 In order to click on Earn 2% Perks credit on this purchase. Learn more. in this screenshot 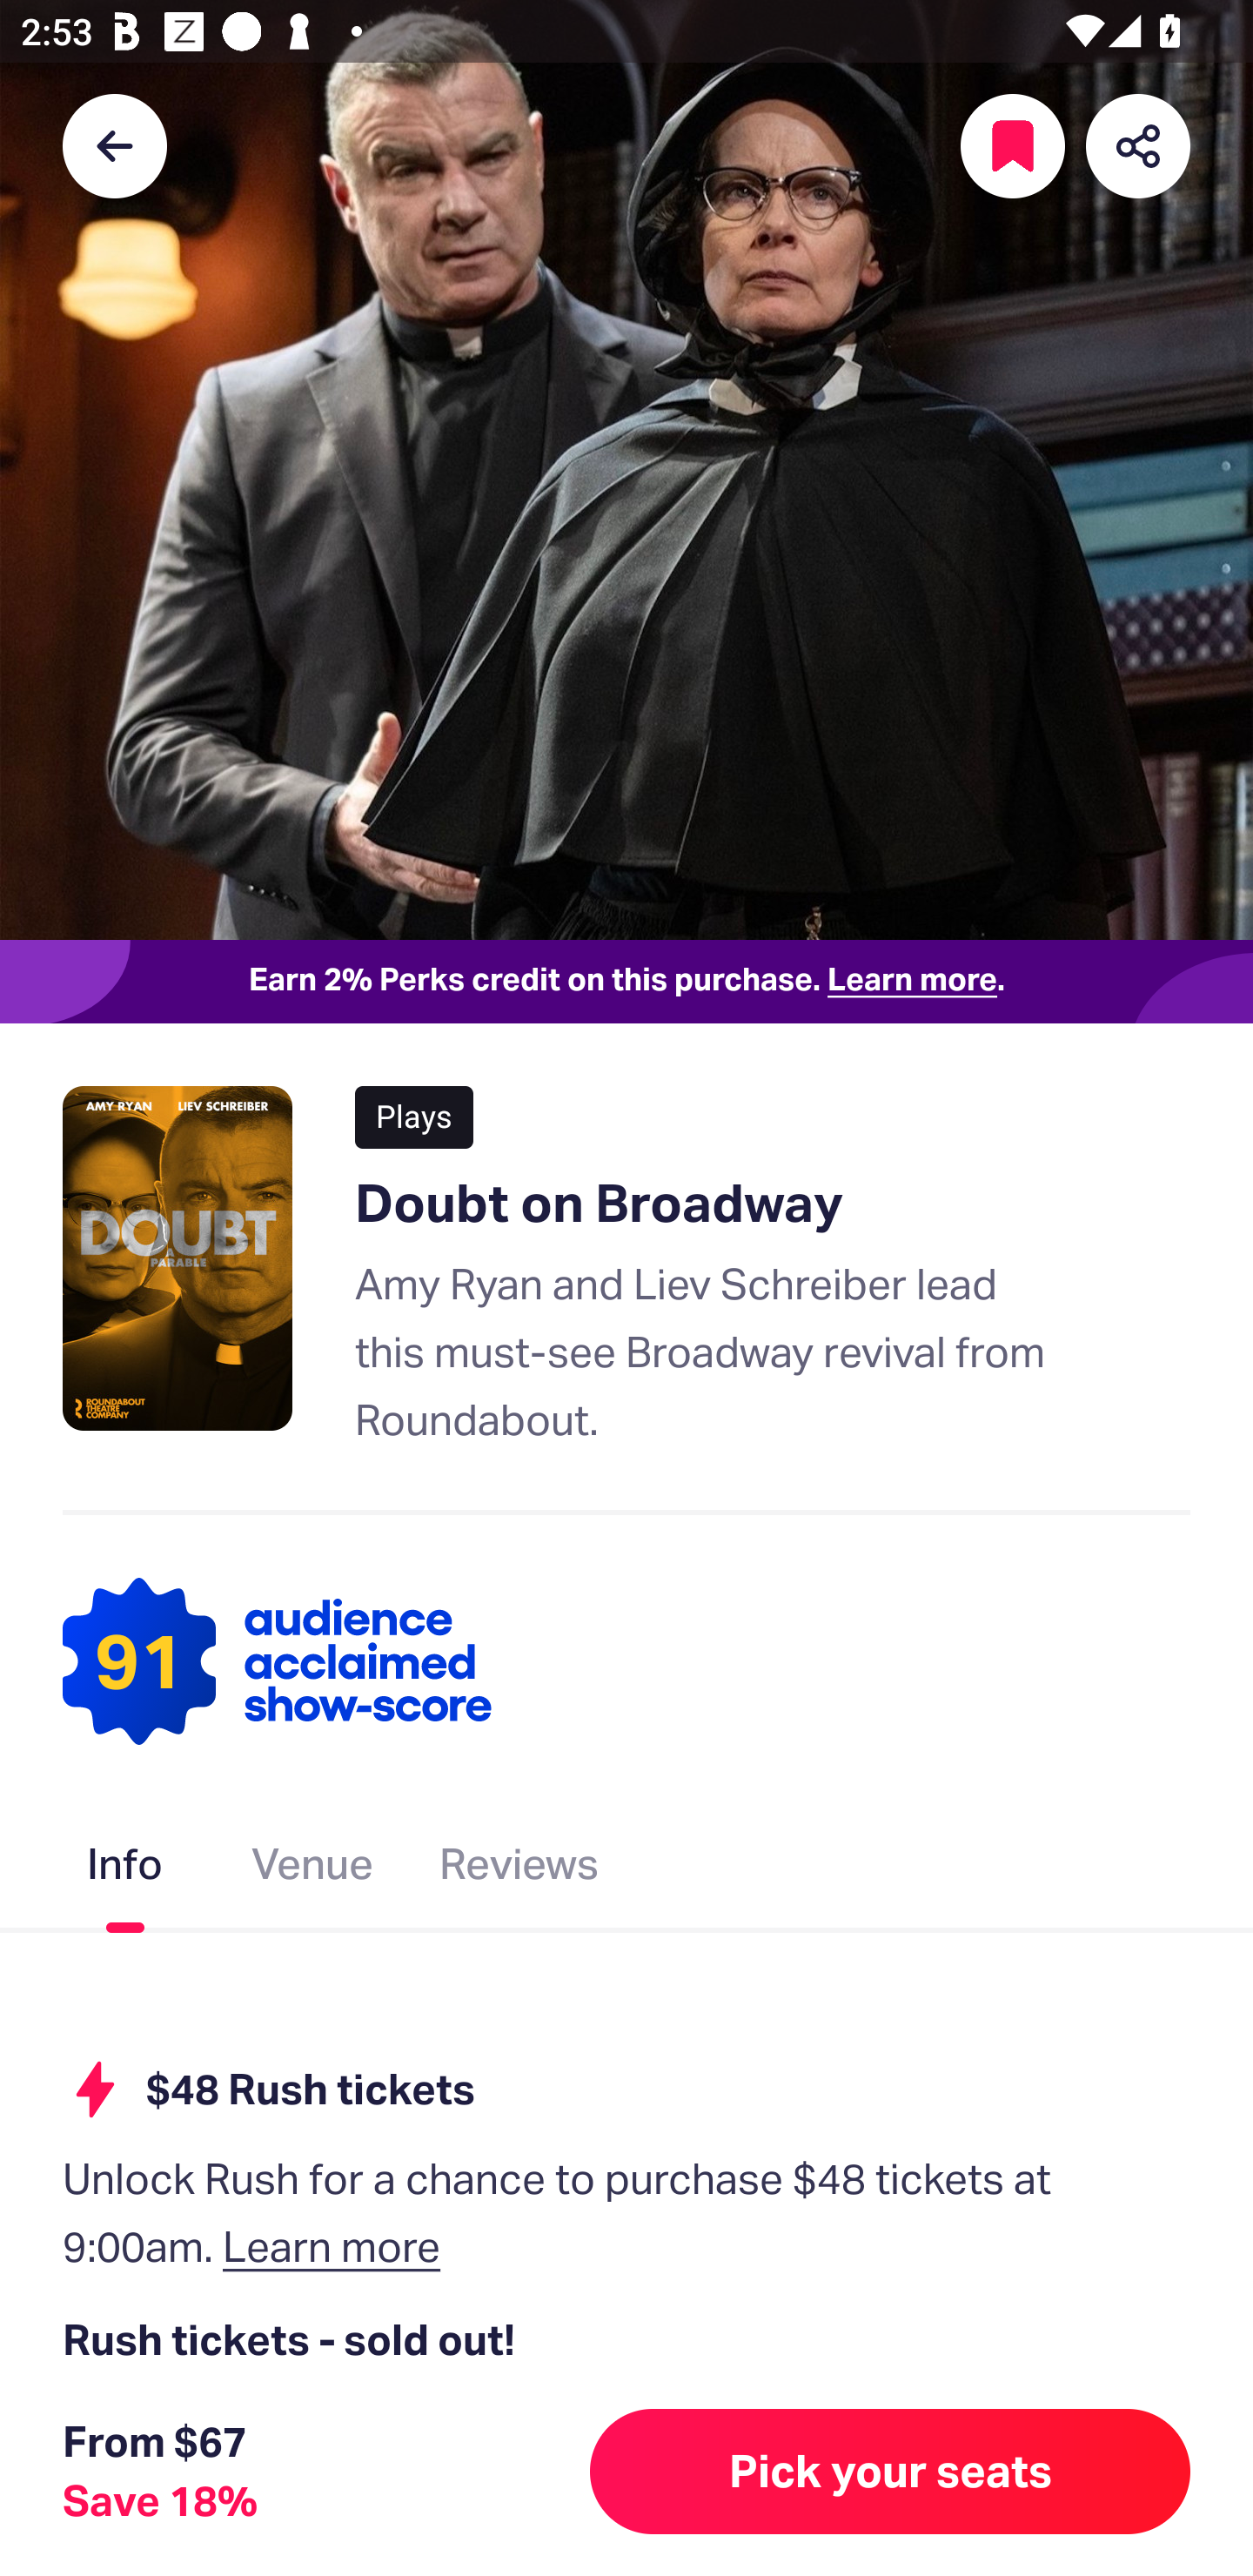, I will do `click(626, 982)`.